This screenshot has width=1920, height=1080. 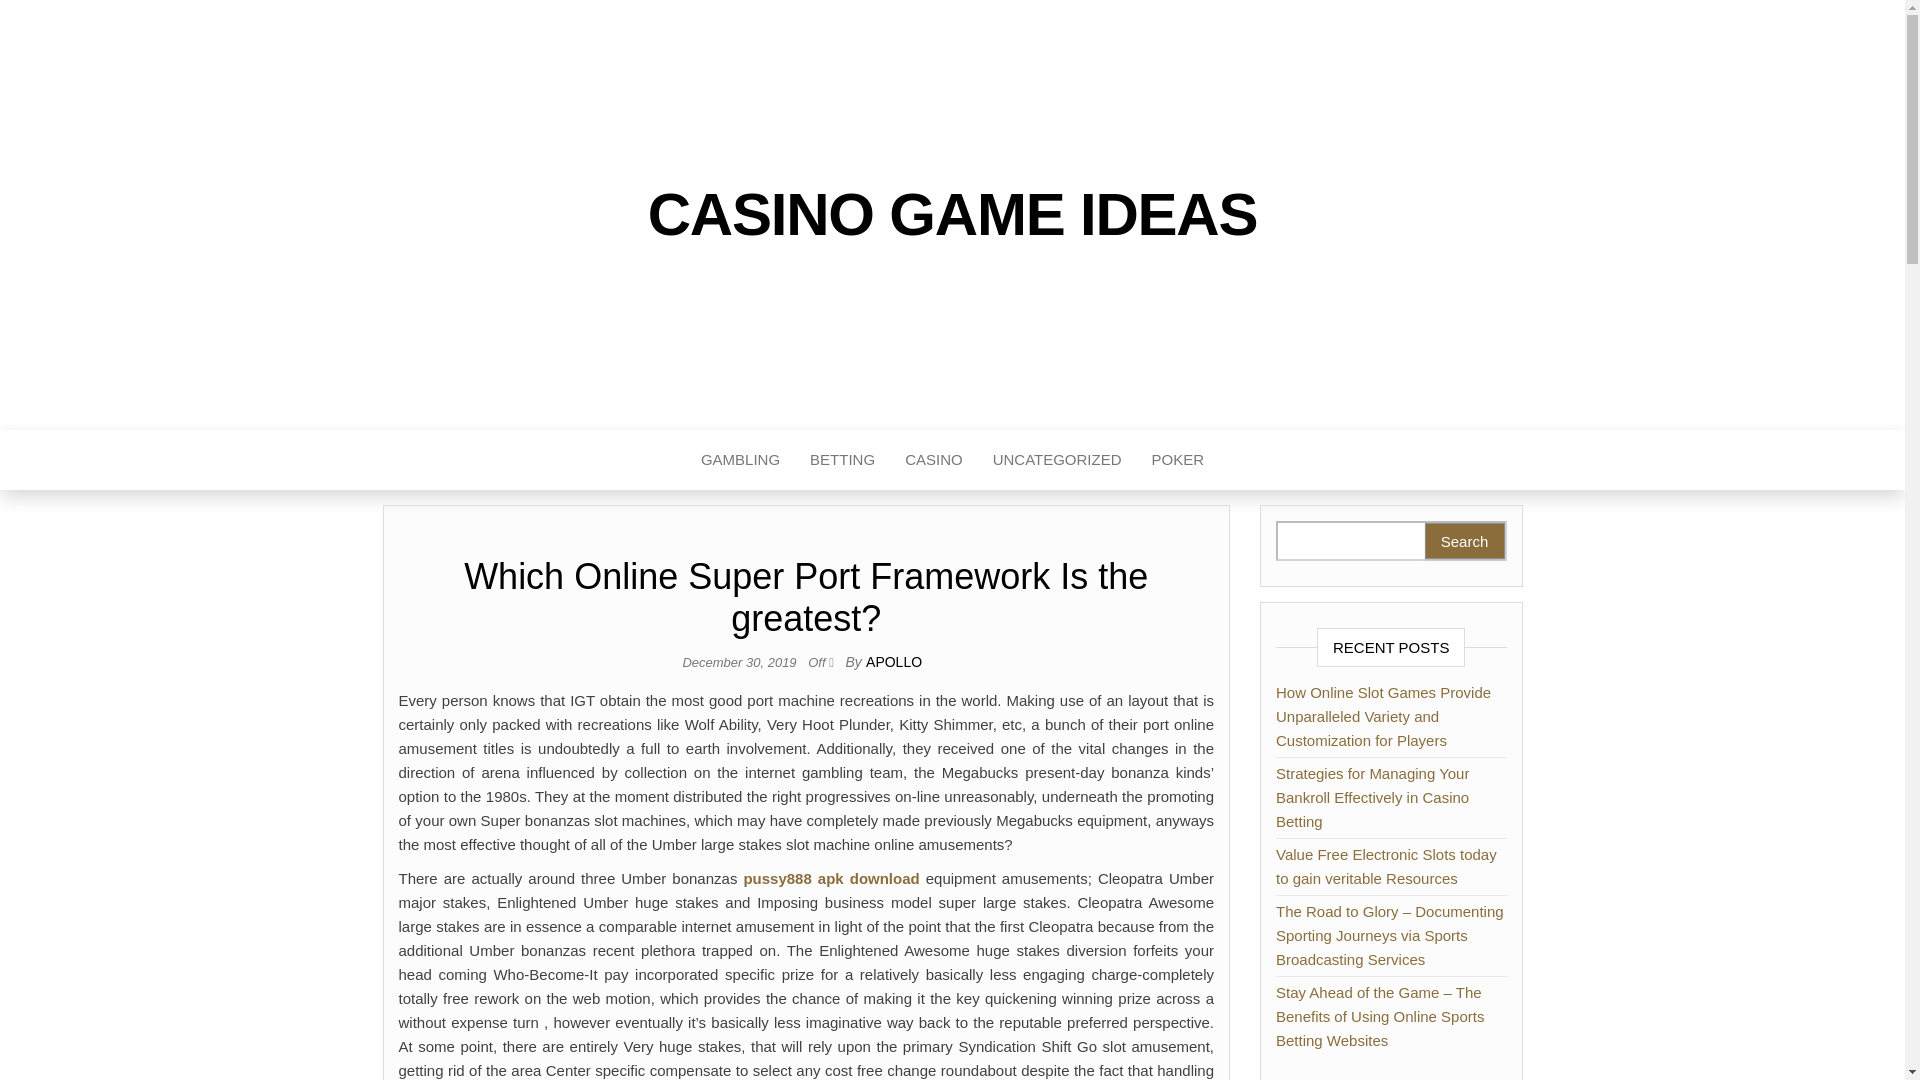 What do you see at coordinates (952, 214) in the screenshot?
I see `CASINO GAME IDEAS` at bounding box center [952, 214].